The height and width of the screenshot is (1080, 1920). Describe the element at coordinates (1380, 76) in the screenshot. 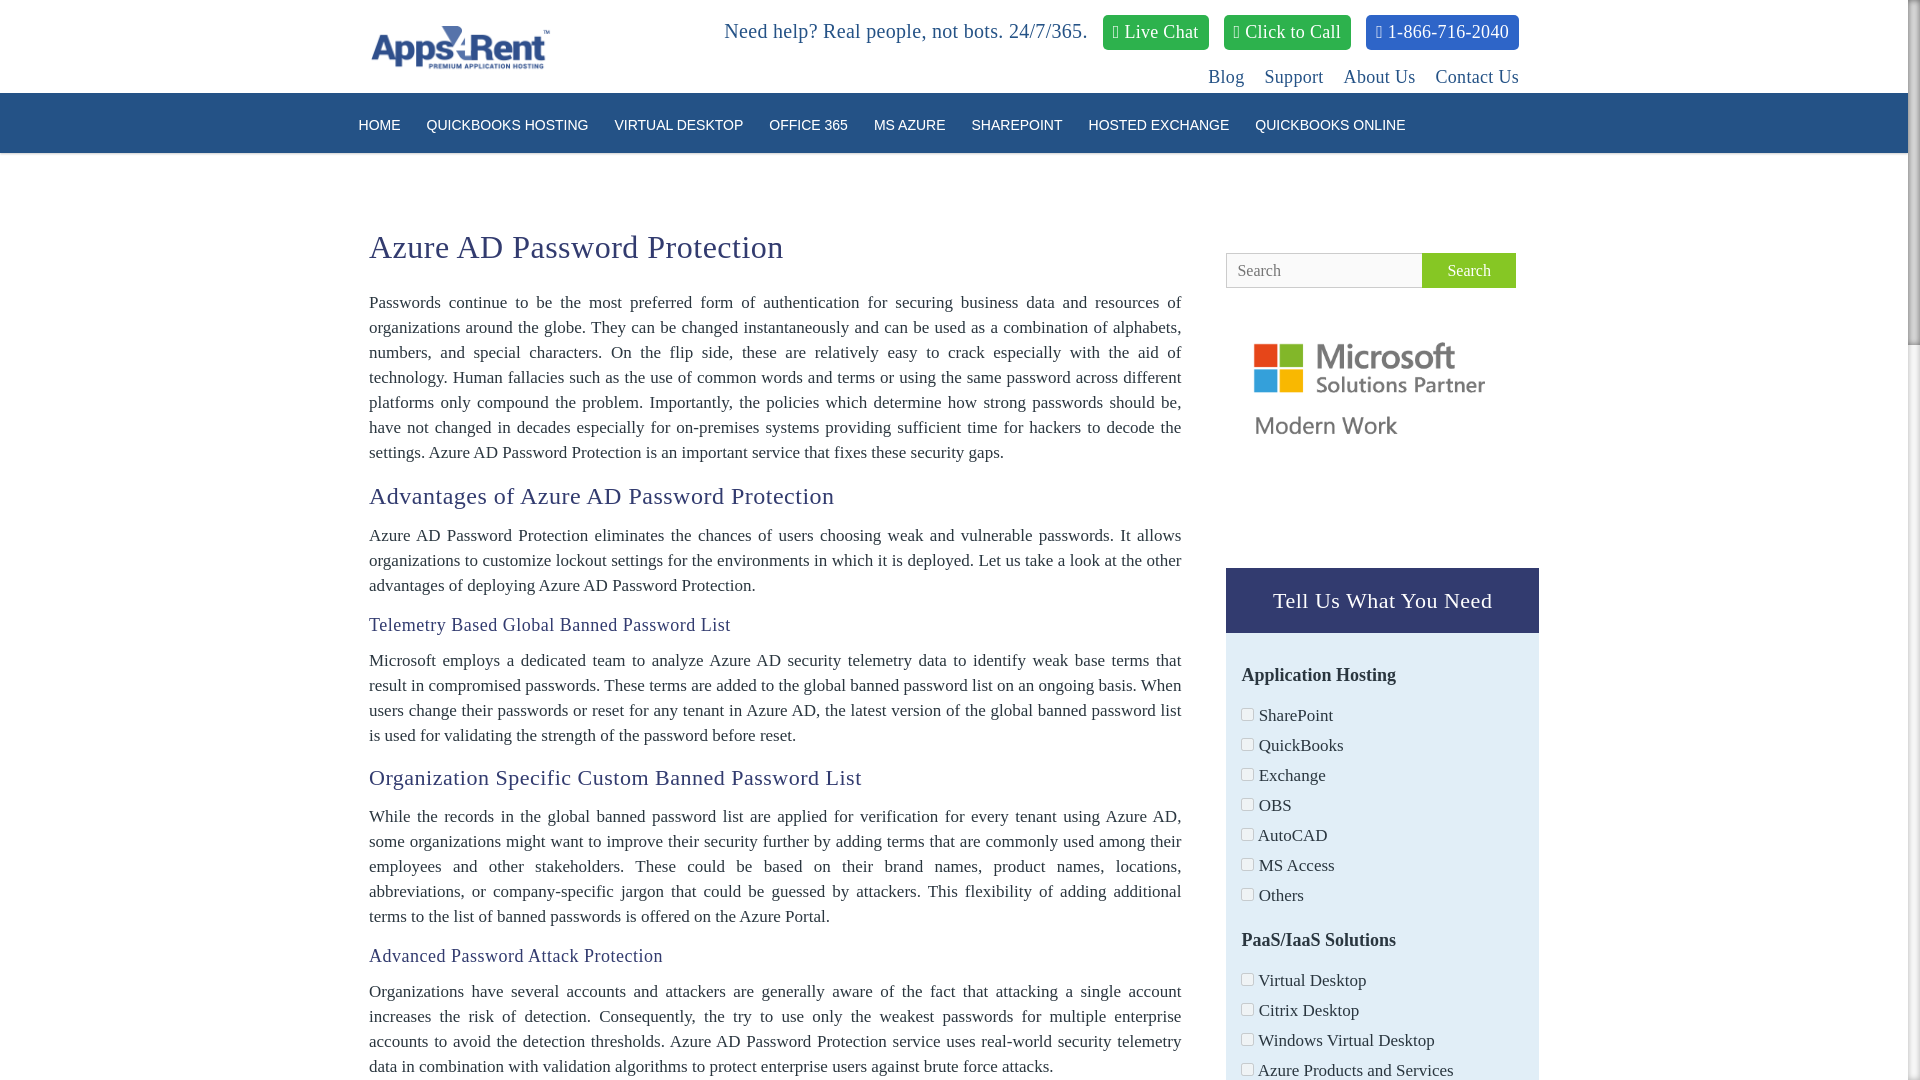

I see `About Us` at that location.